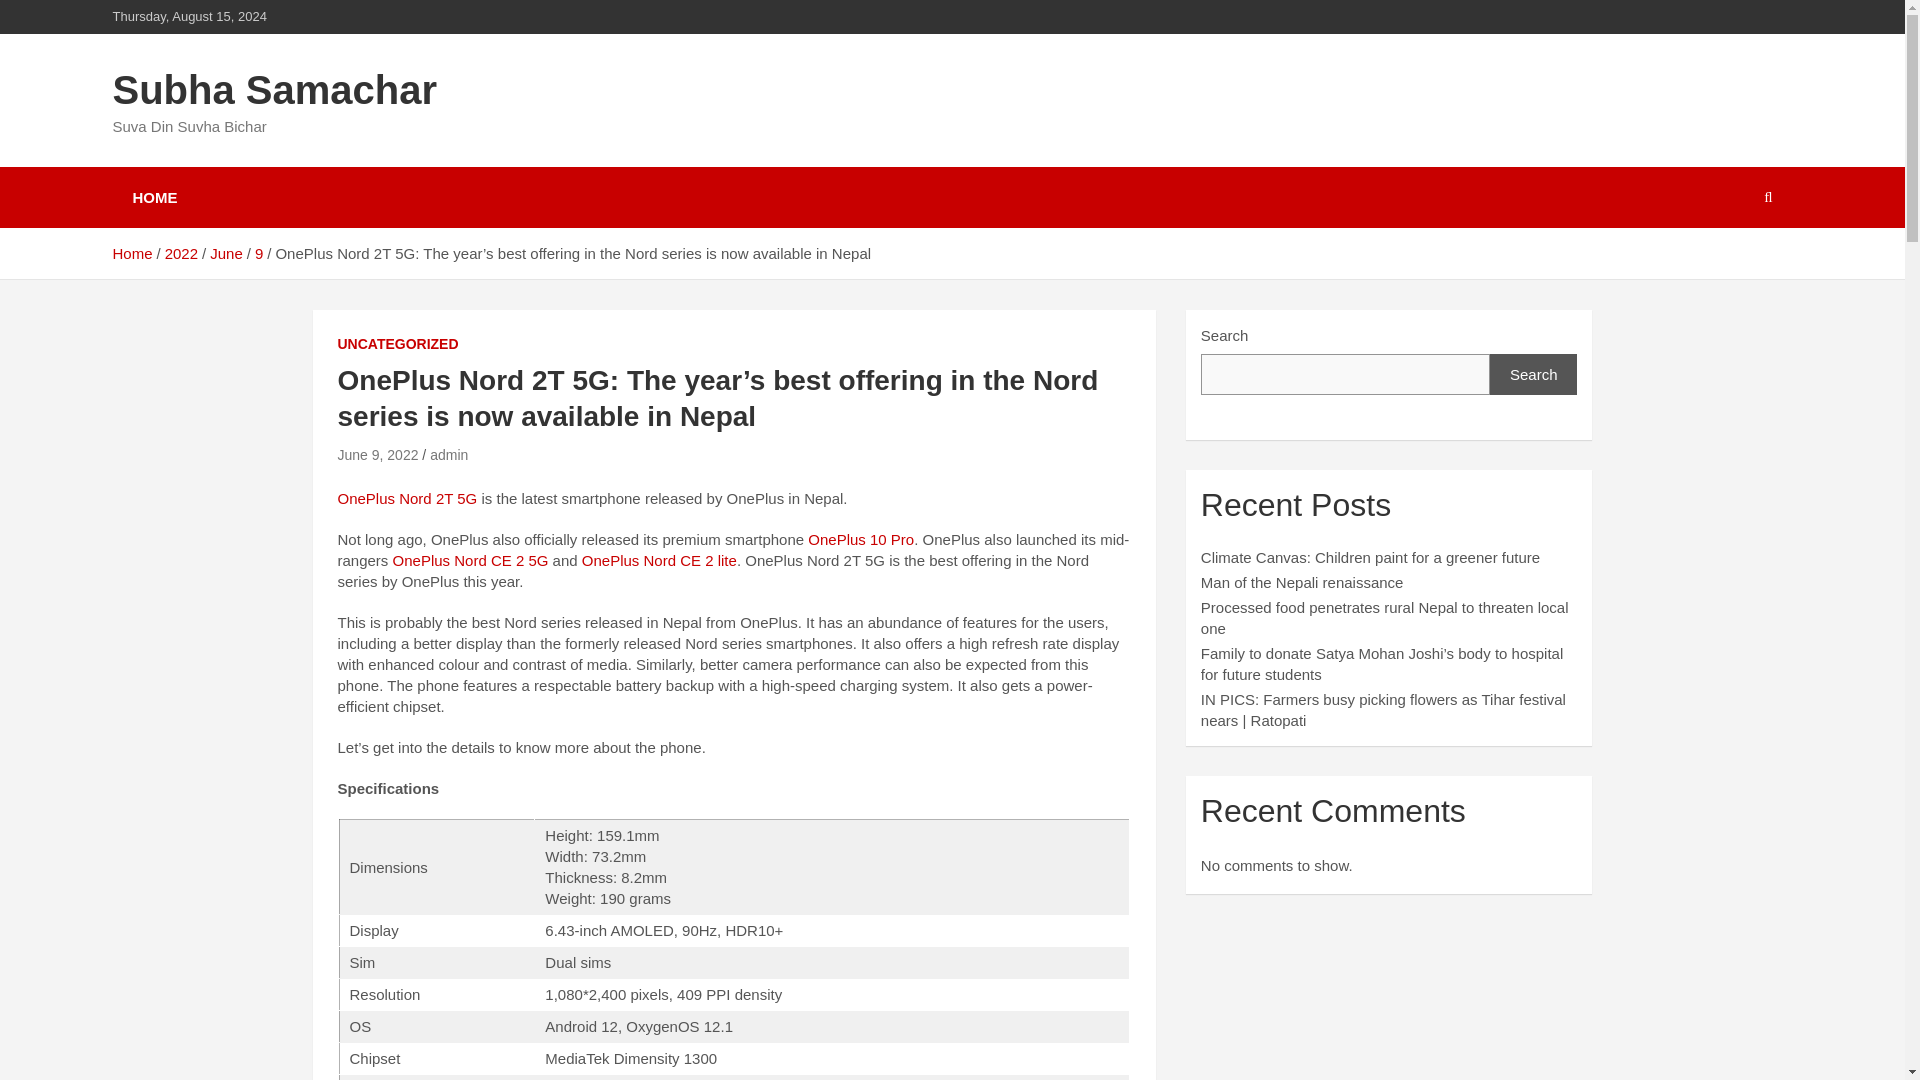 The height and width of the screenshot is (1080, 1920). Describe the element at coordinates (226, 254) in the screenshot. I see `June` at that location.